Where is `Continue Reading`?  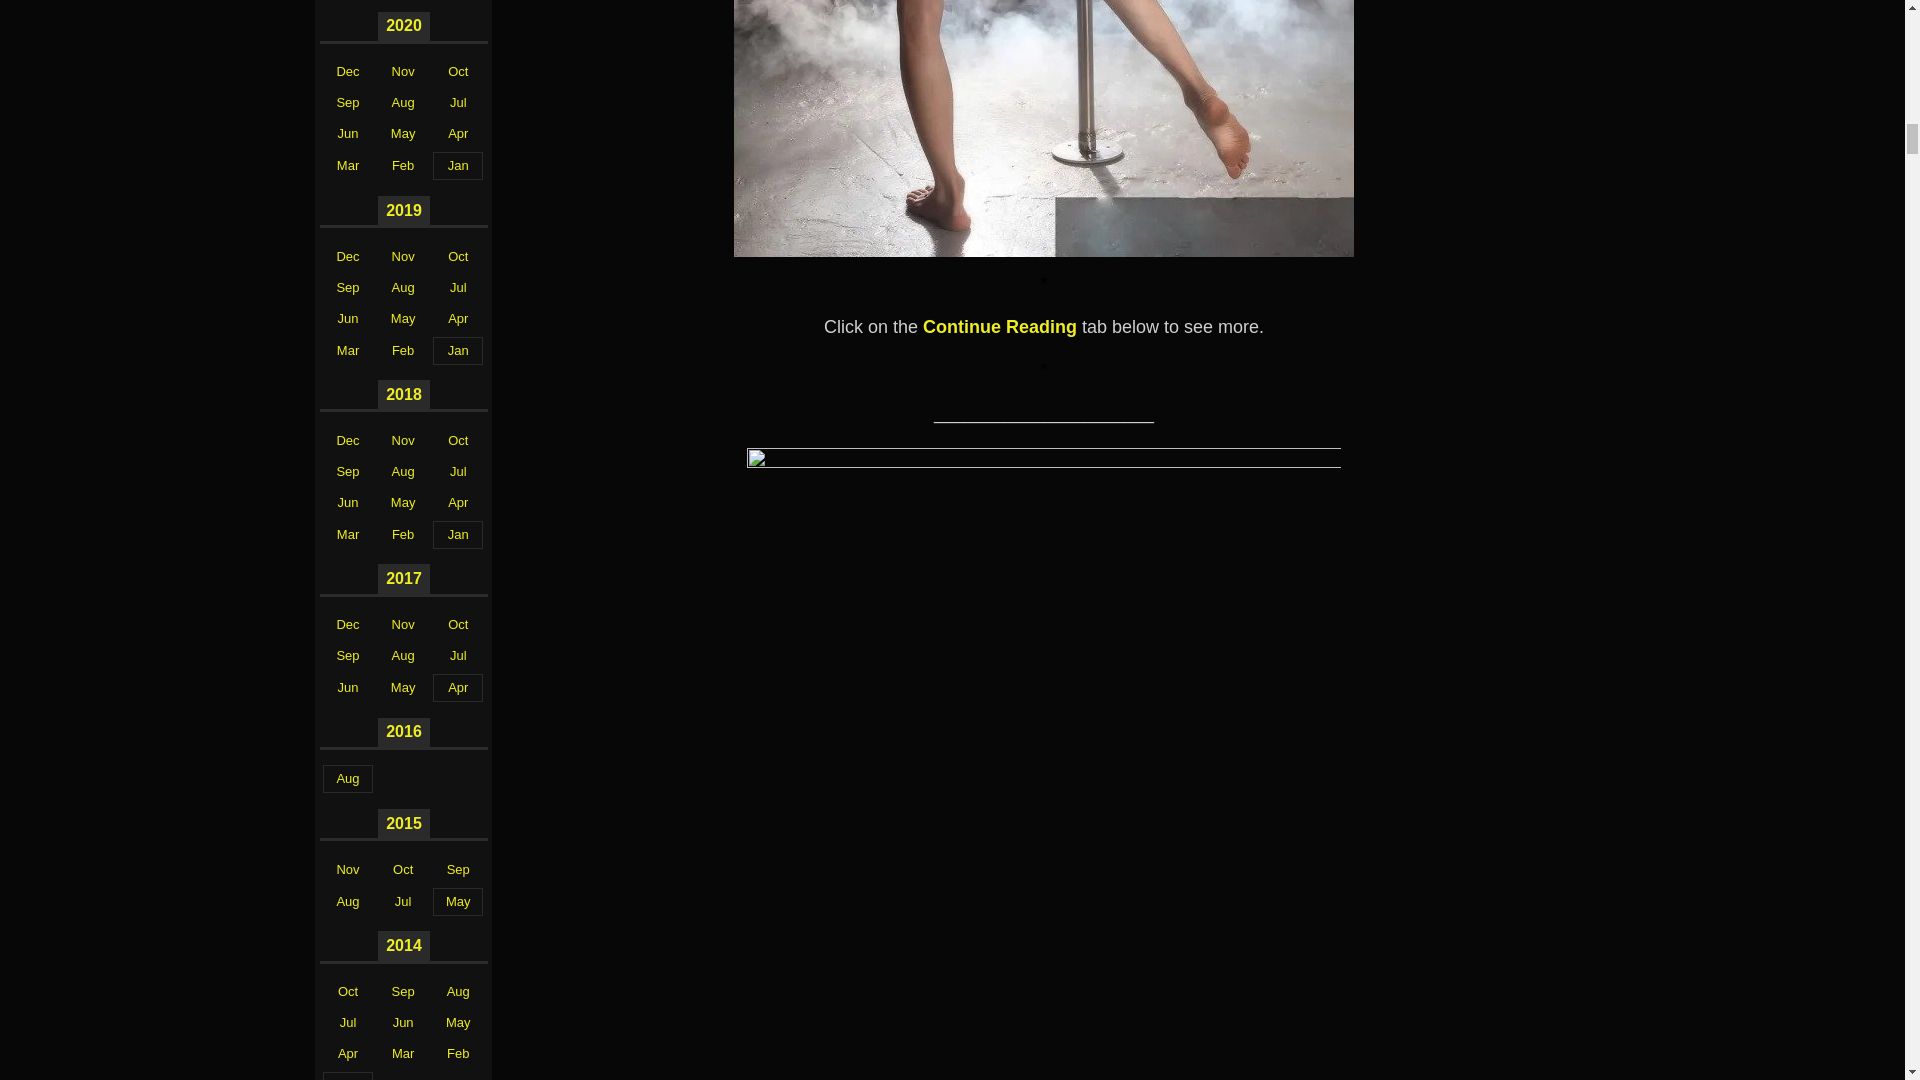 Continue Reading is located at coordinates (1000, 326).